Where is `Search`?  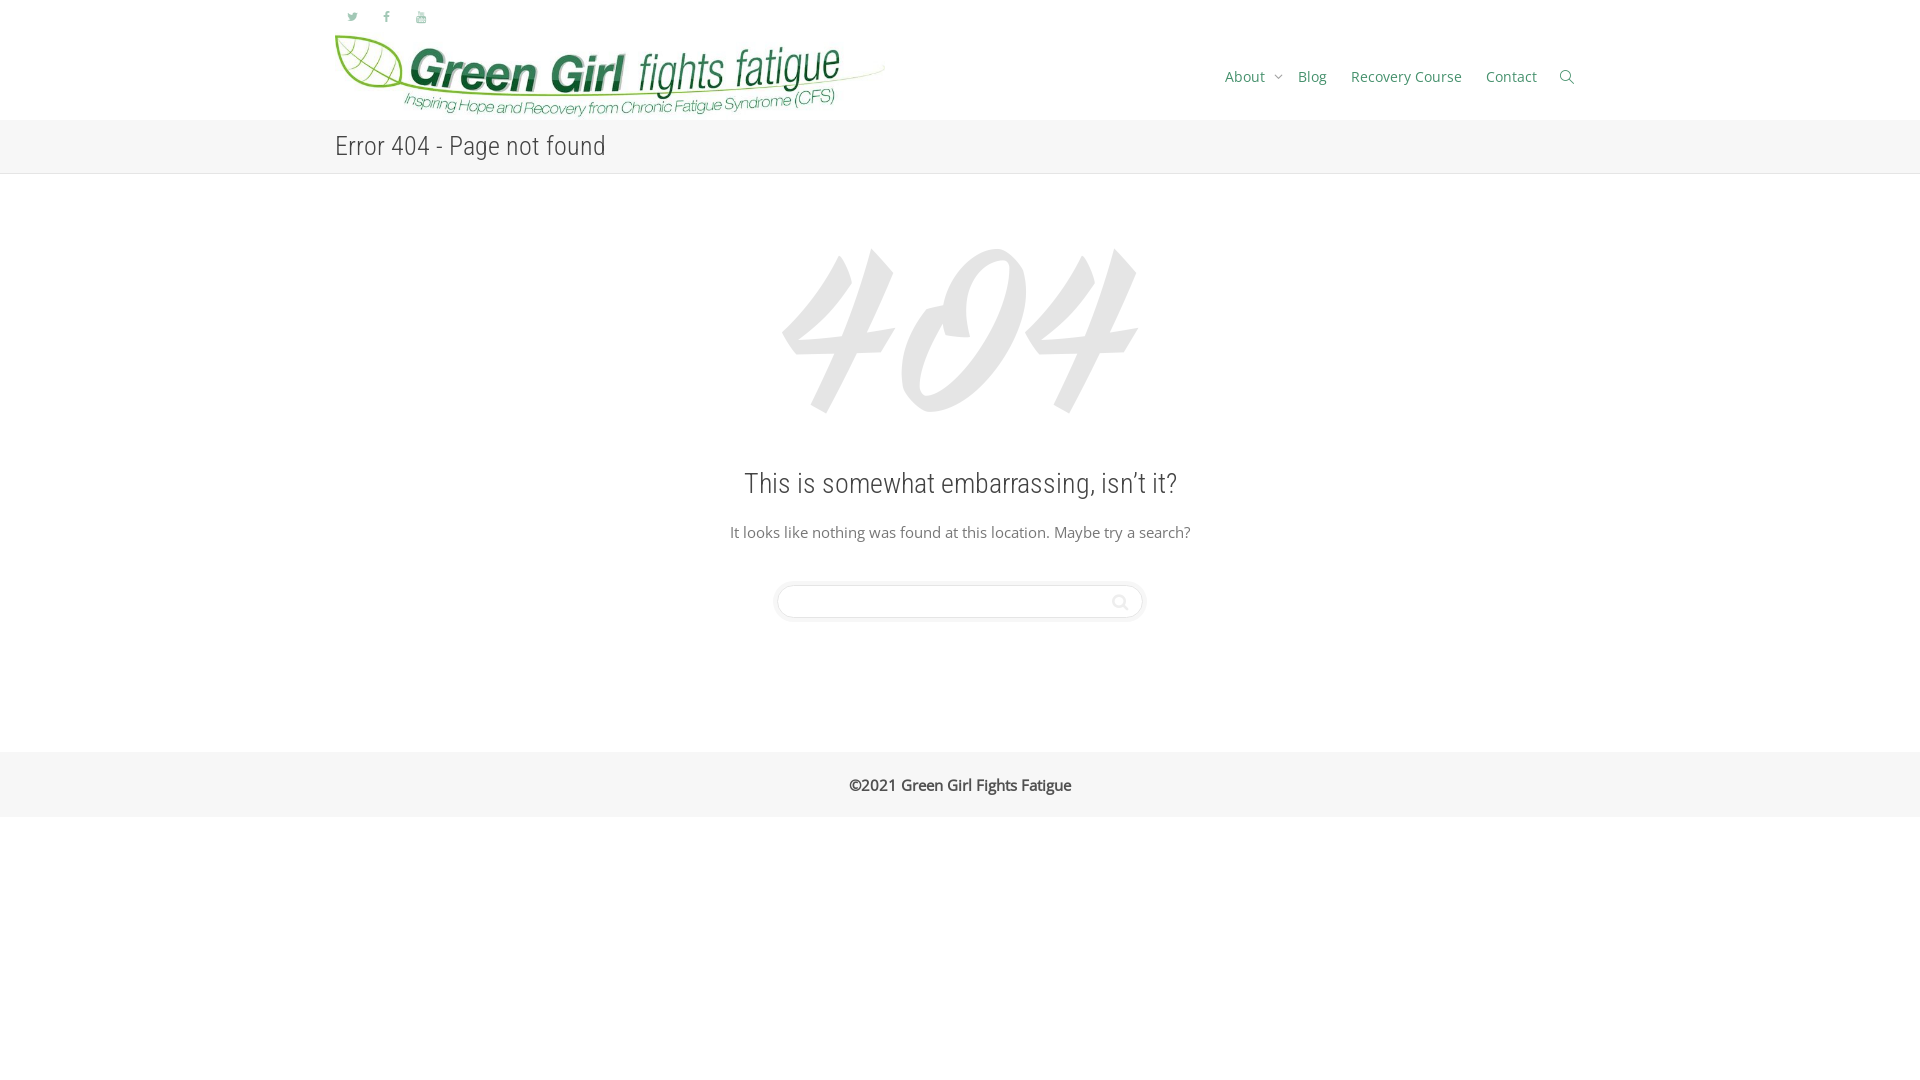
Search is located at coordinates (1120, 602).